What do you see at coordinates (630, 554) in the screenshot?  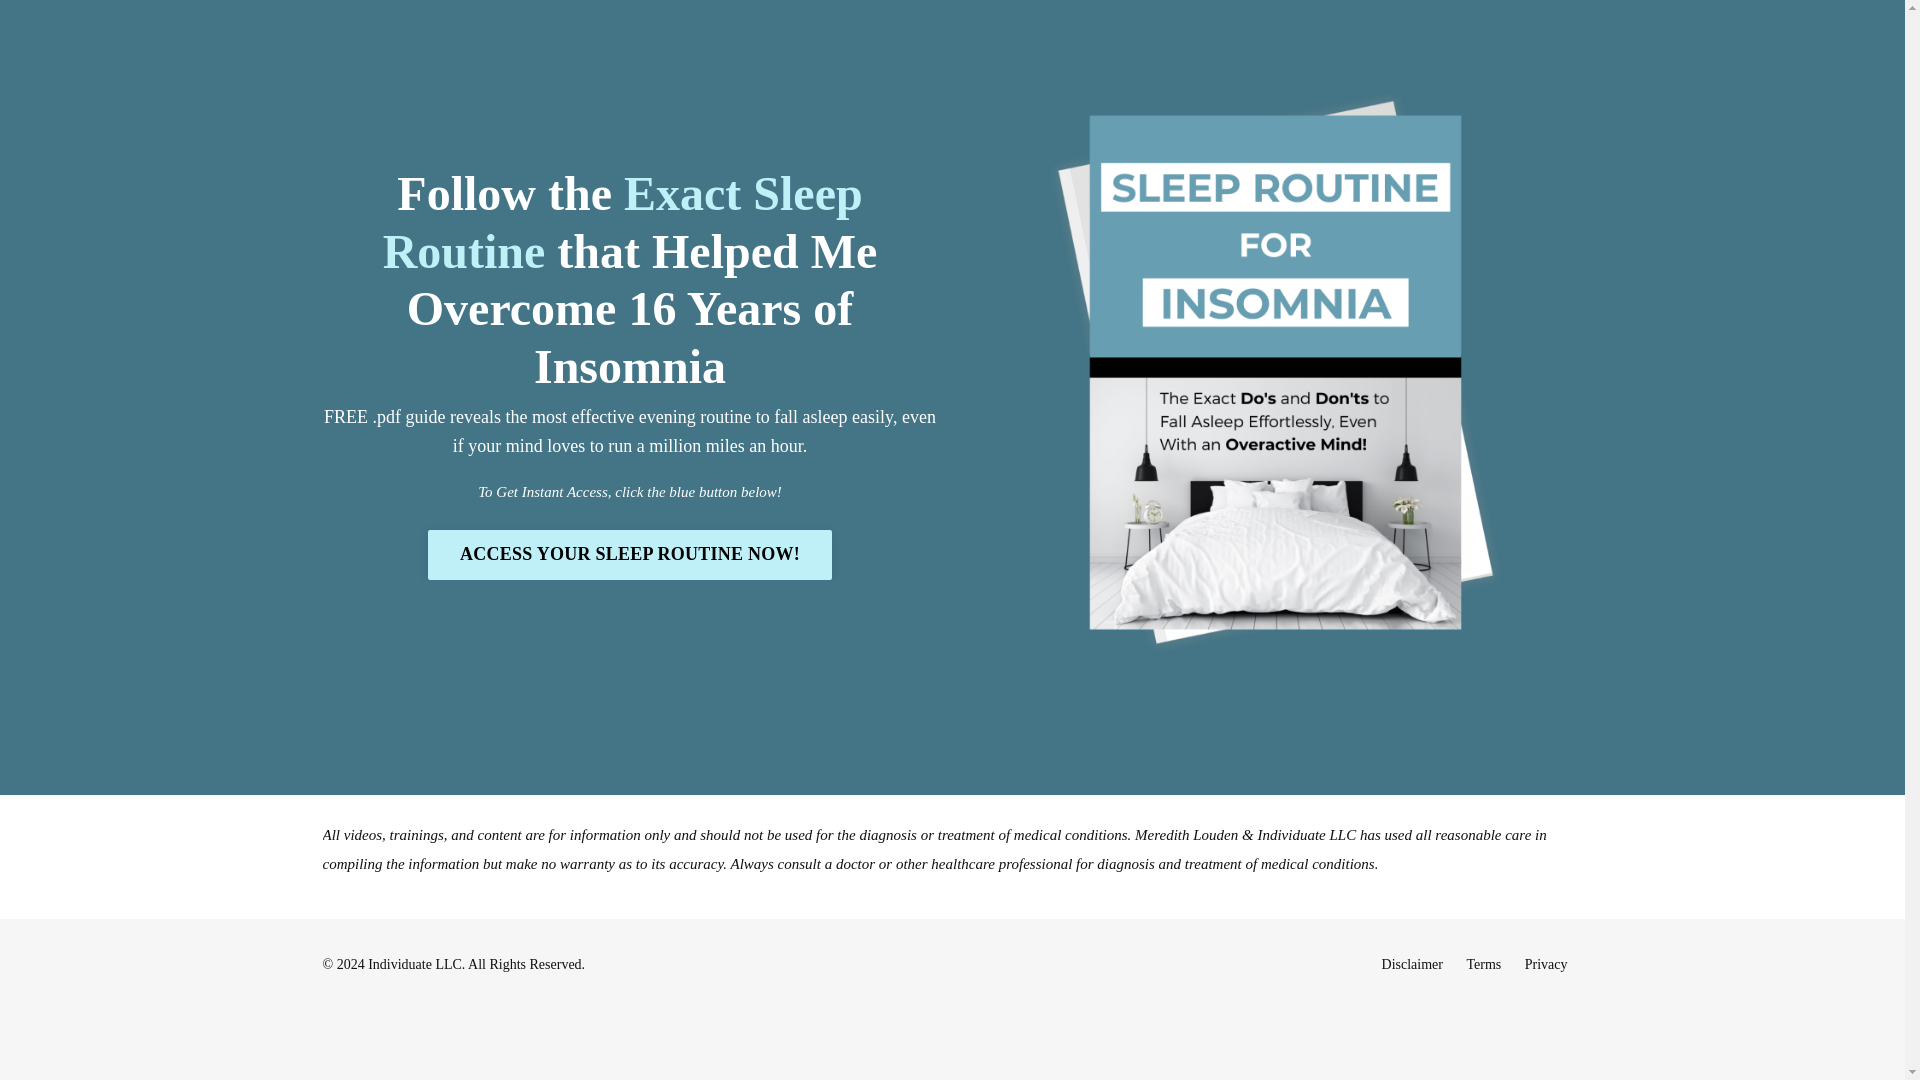 I see `ACCESS YOUR SLEEP ROUTINE NOW!` at bounding box center [630, 554].